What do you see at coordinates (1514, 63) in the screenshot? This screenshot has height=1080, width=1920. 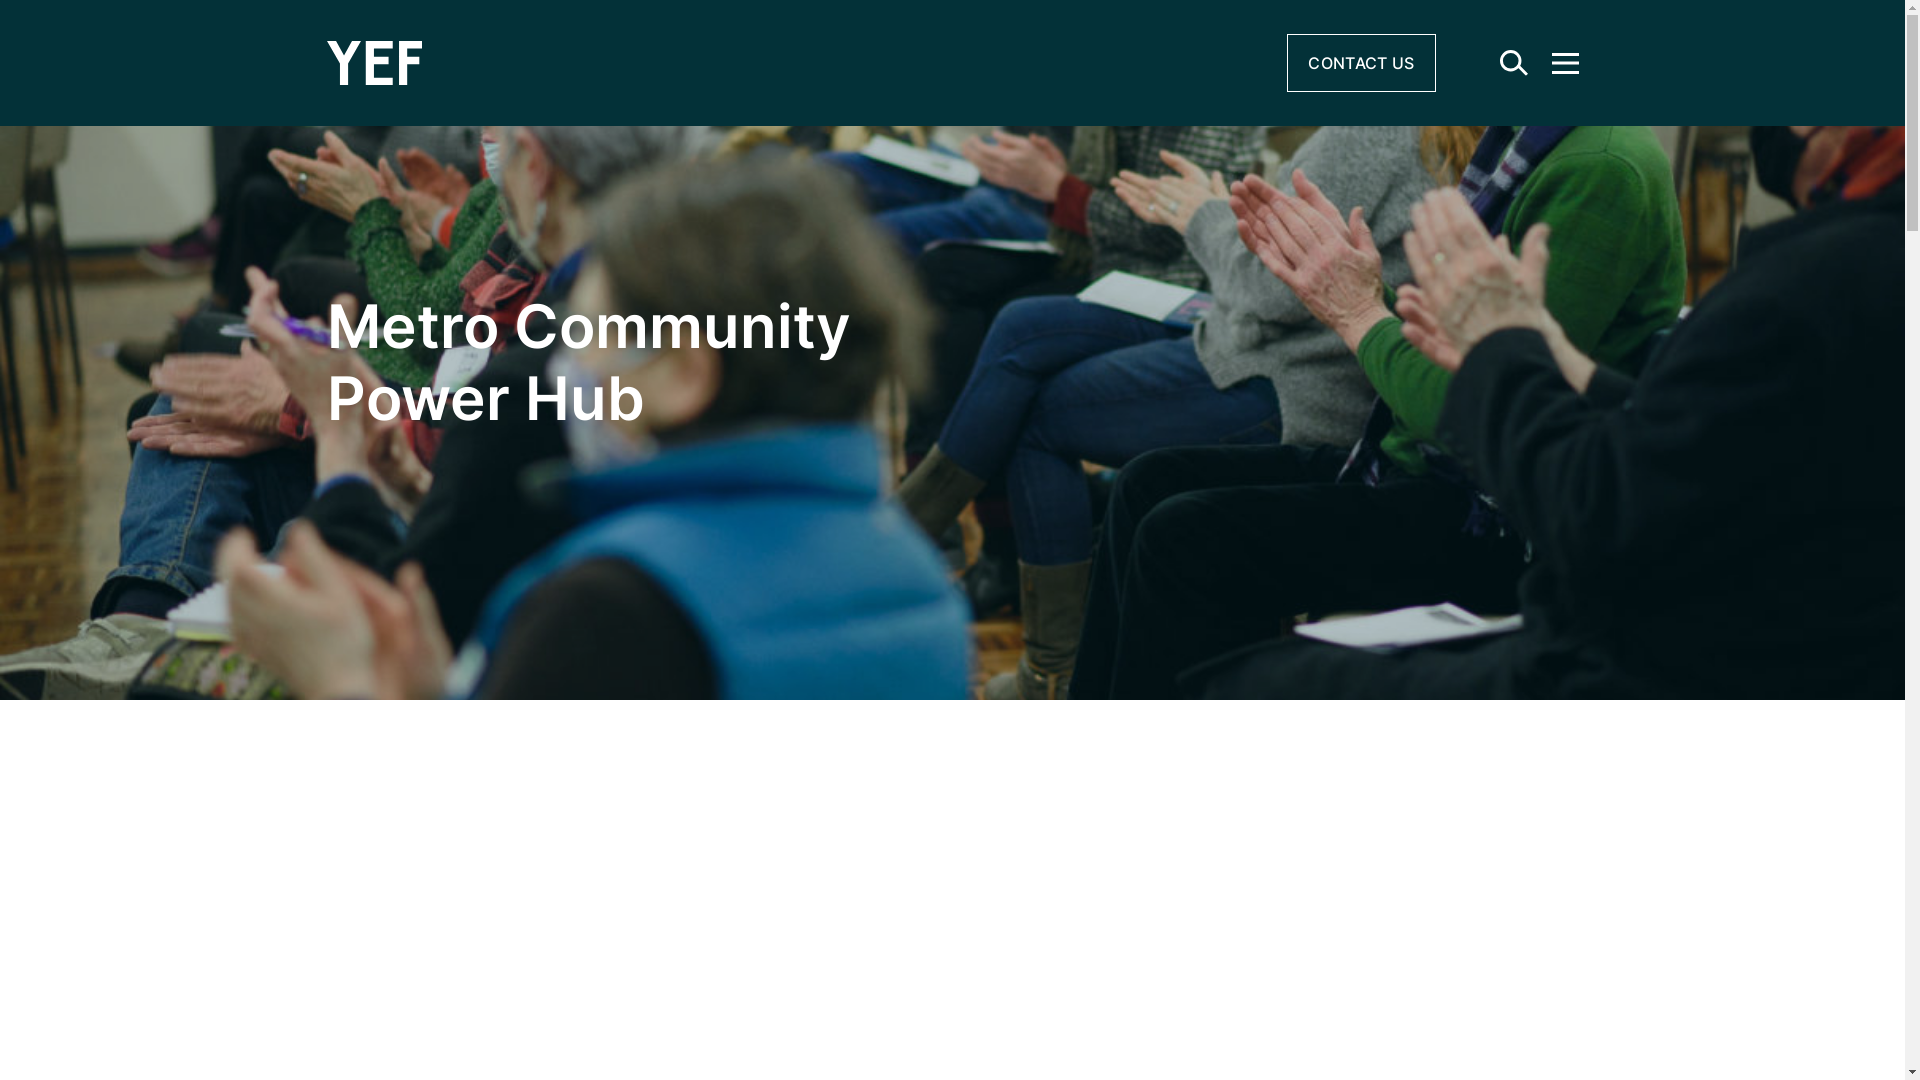 I see `Search the Yarra Energy Foundation` at bounding box center [1514, 63].